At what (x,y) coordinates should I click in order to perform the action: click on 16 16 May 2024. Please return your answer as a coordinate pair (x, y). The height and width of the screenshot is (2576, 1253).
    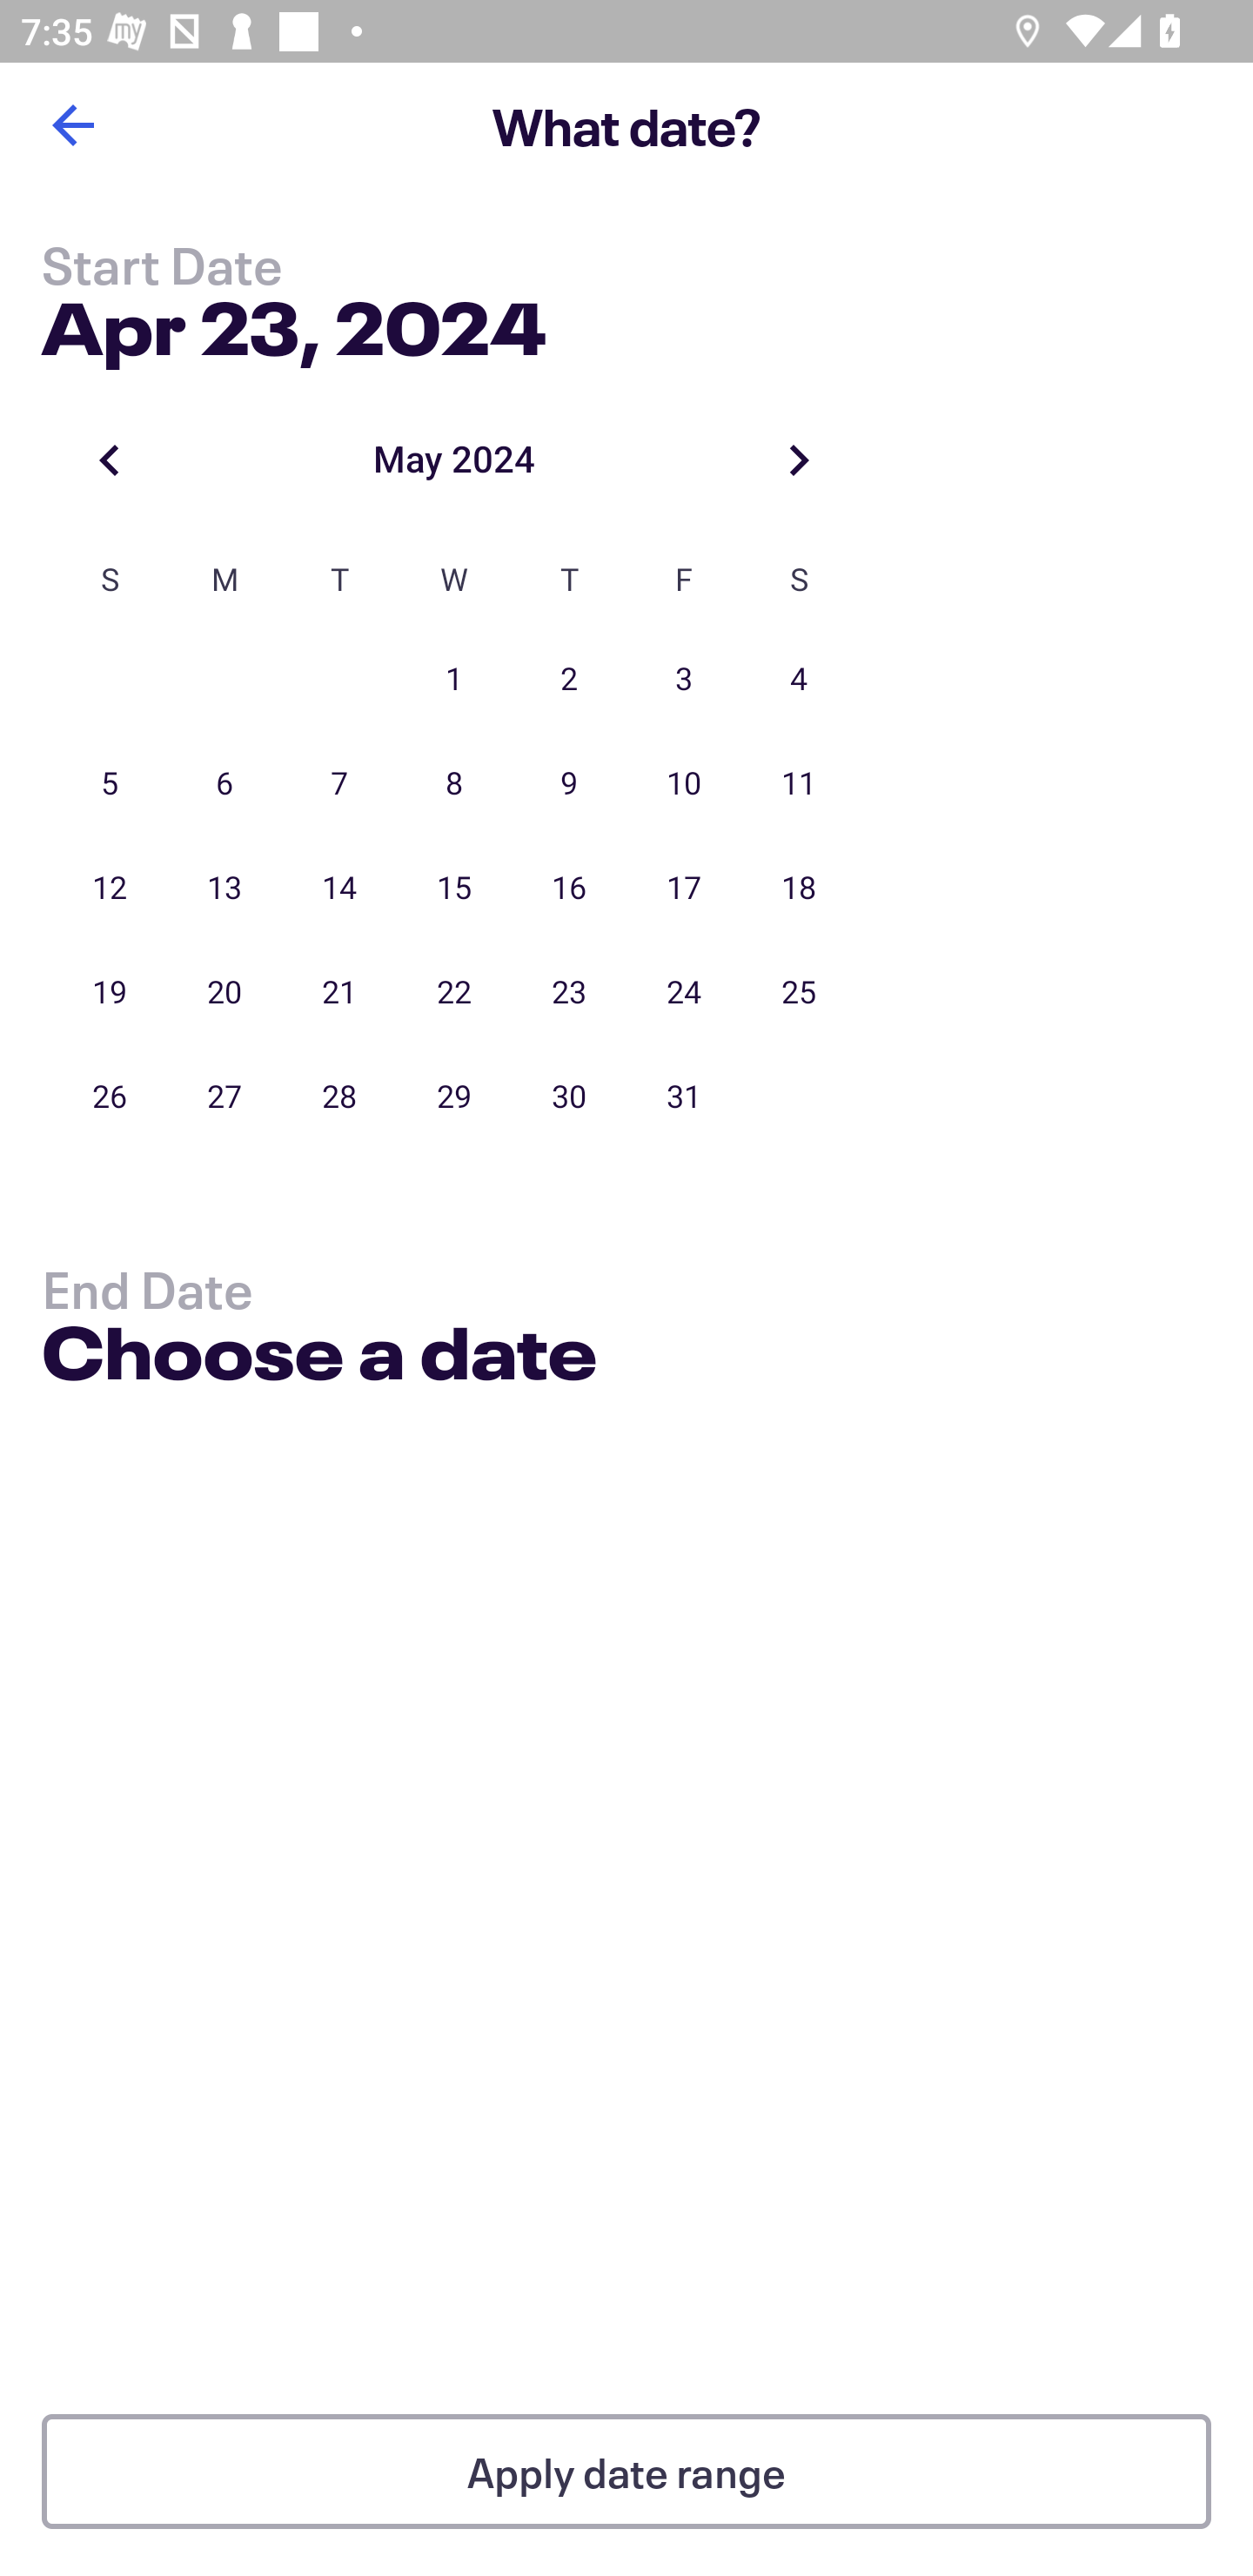
    Looking at the image, I should click on (569, 889).